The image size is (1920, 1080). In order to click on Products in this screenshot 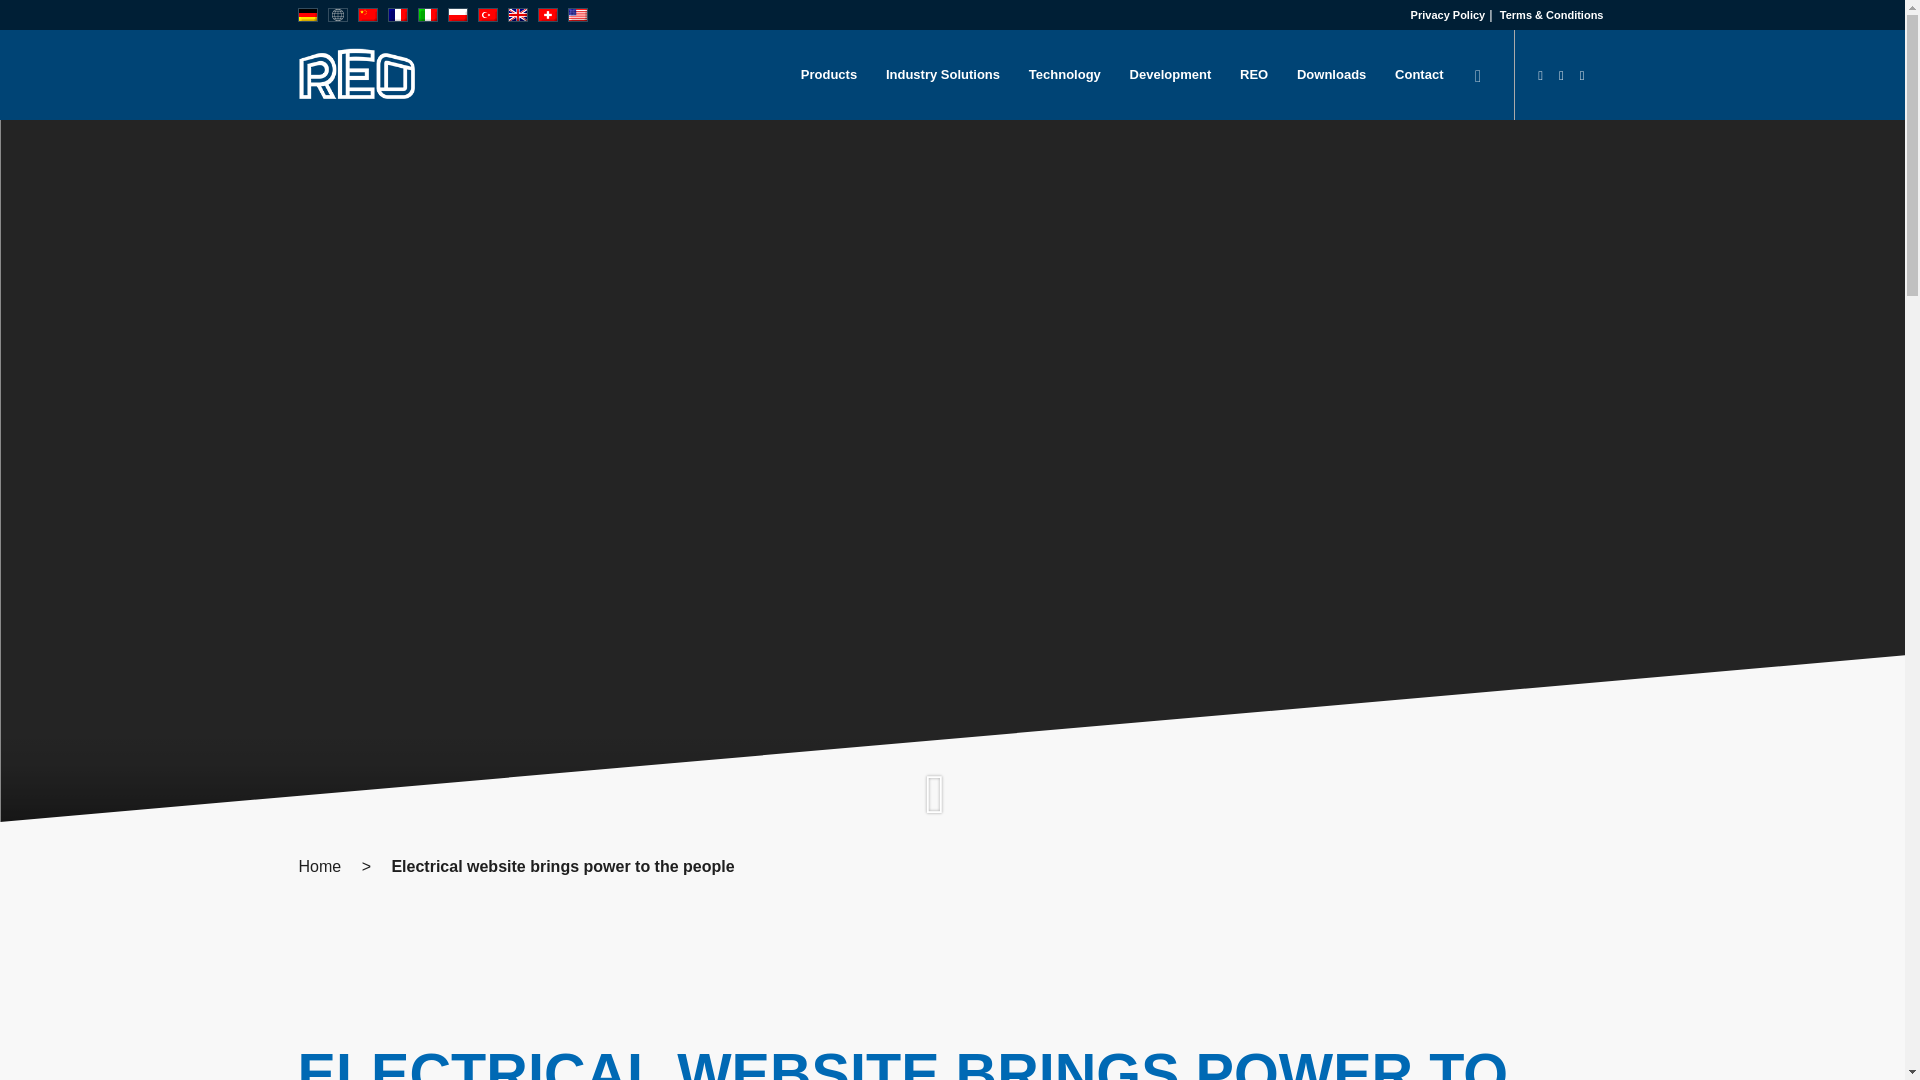, I will do `click(828, 74)`.